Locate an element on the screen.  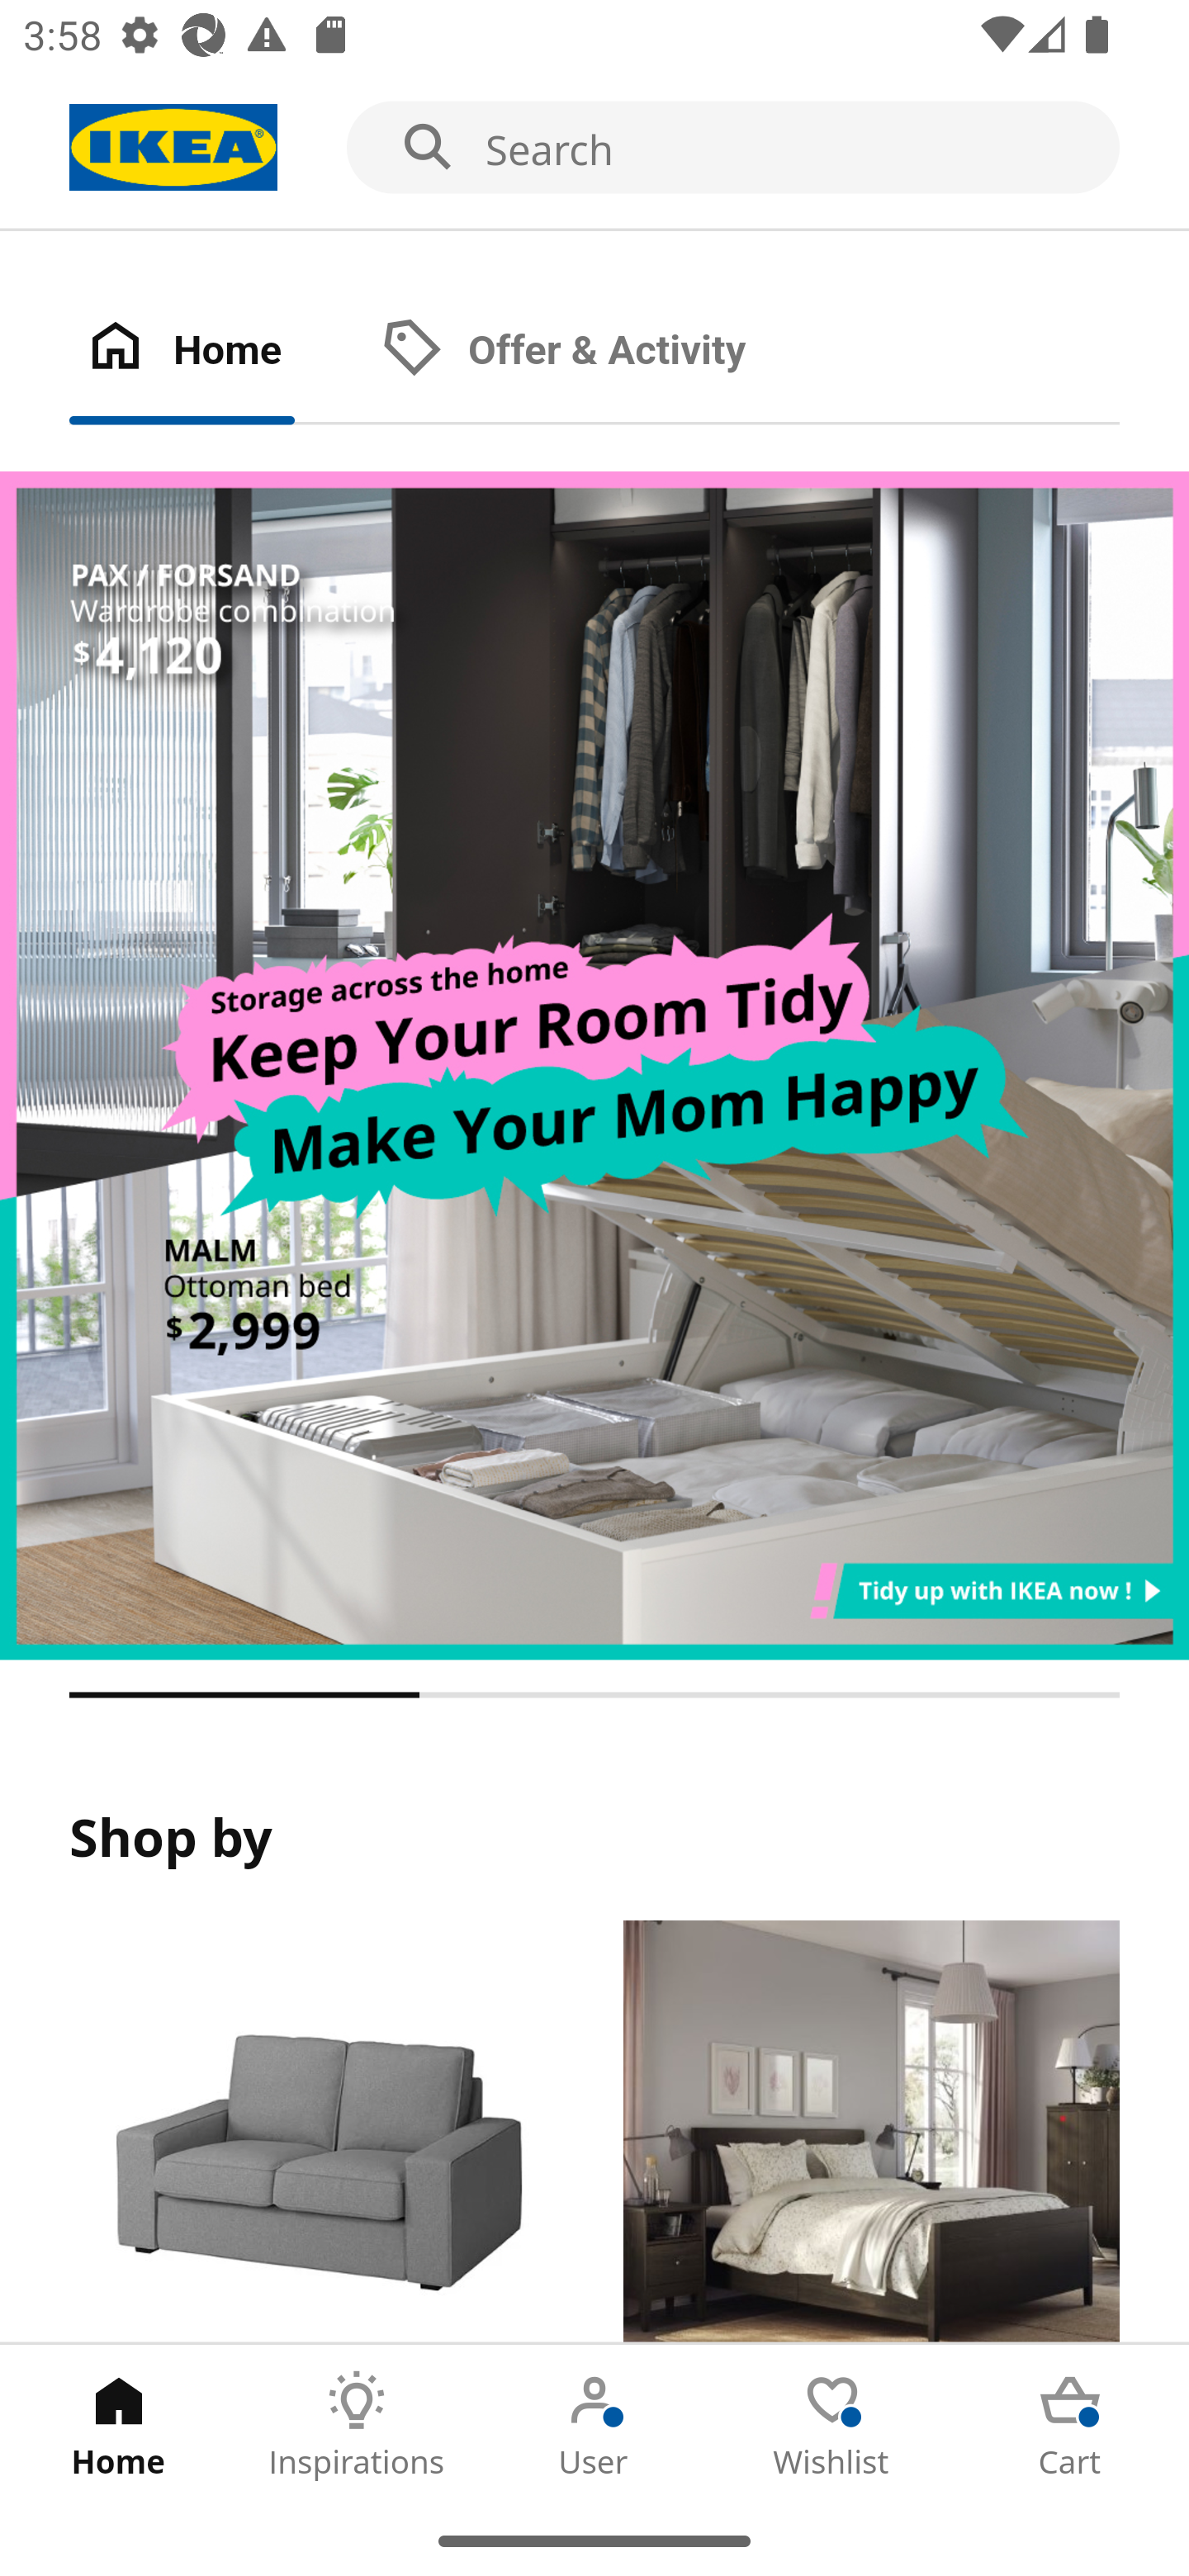
User
Tab 3 of 5 is located at coordinates (594, 2425).